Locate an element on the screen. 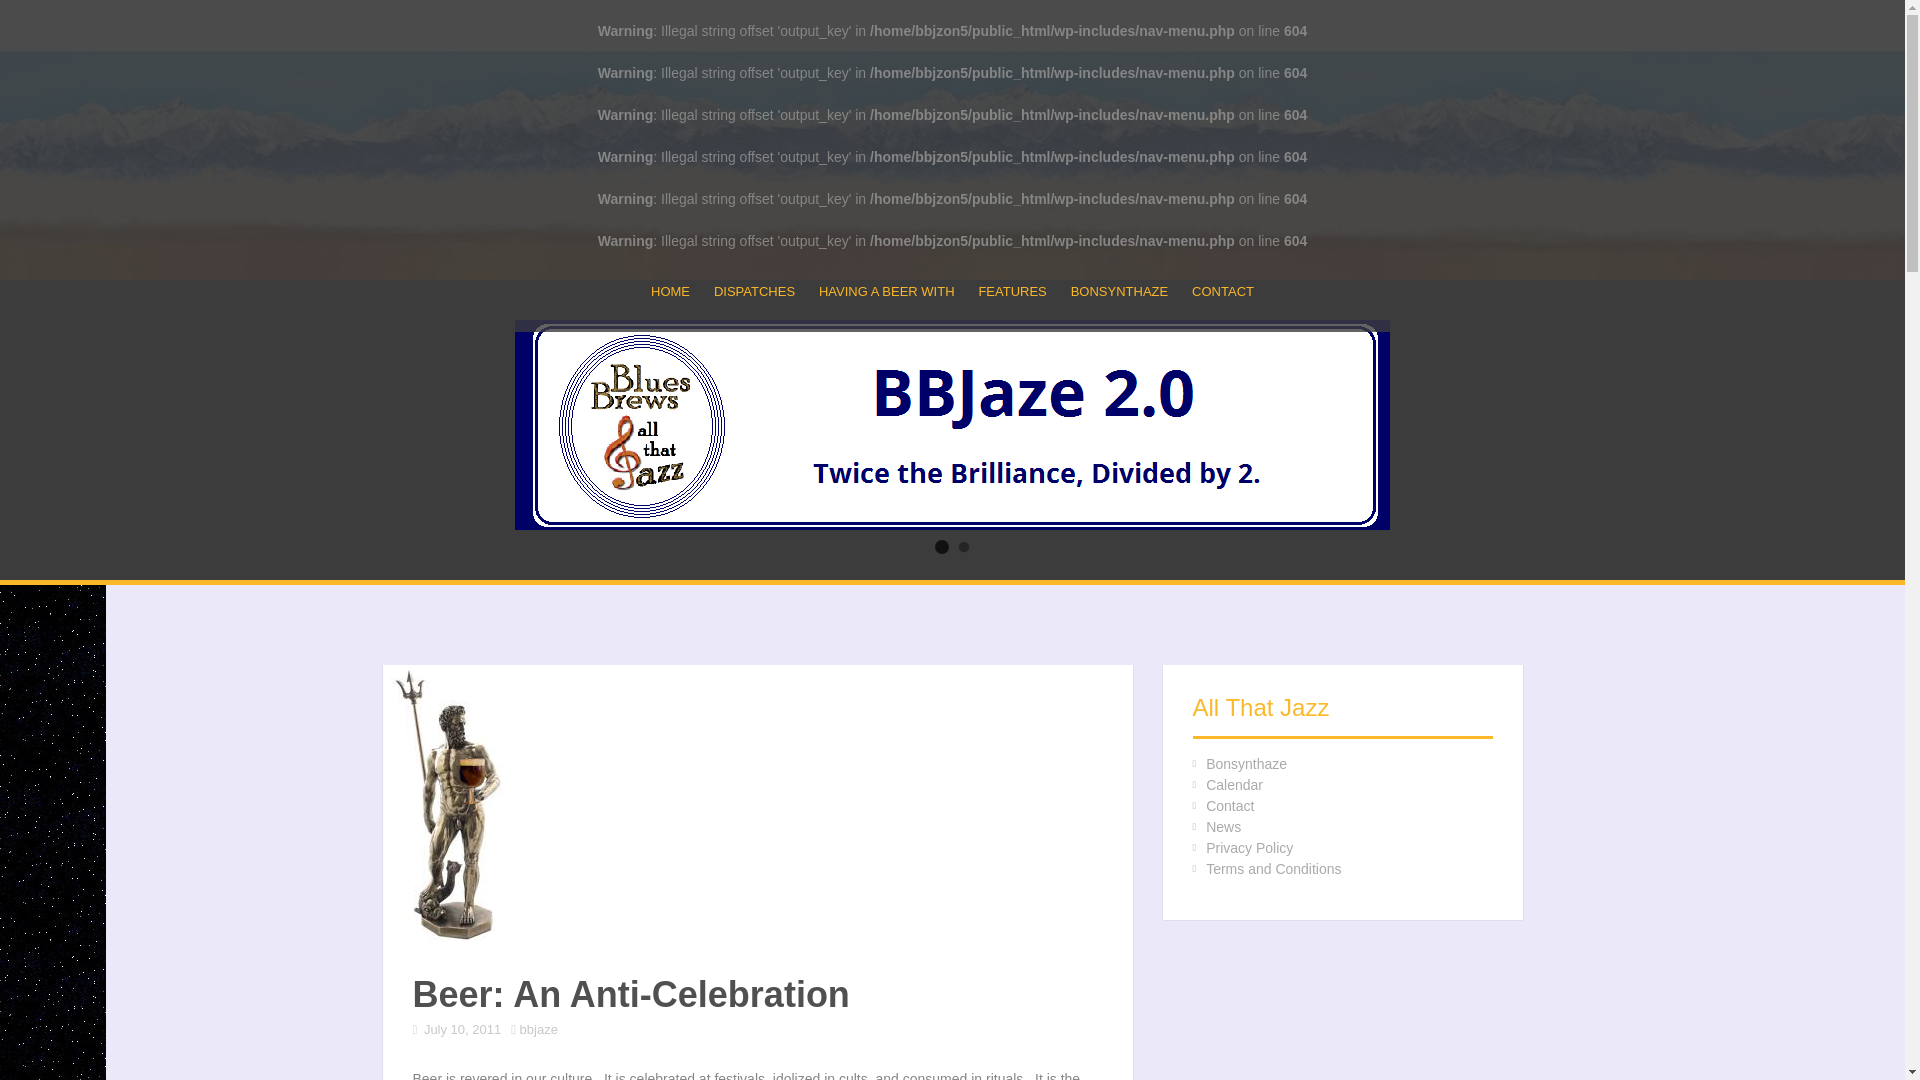 The image size is (1920, 1080). Bonsynthaze is located at coordinates (1246, 764).